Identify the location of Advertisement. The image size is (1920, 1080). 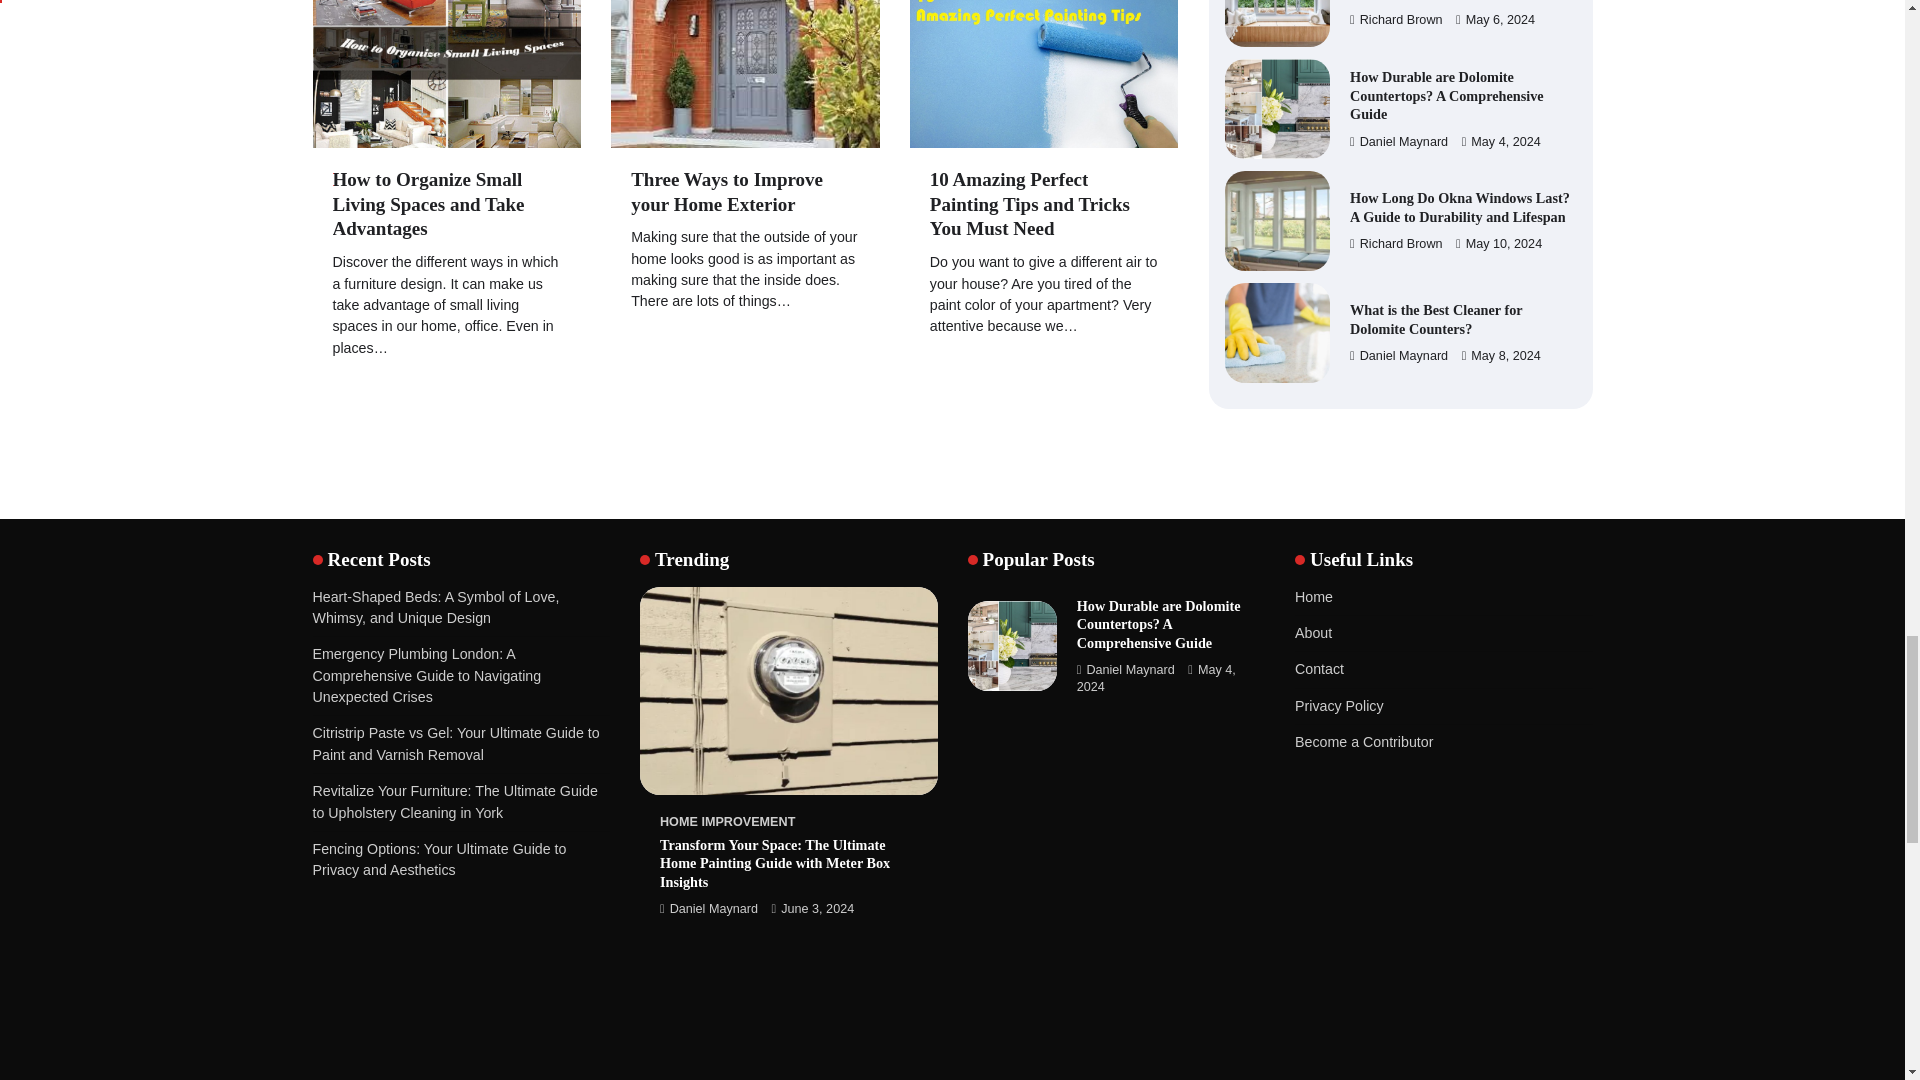
(460, 996).